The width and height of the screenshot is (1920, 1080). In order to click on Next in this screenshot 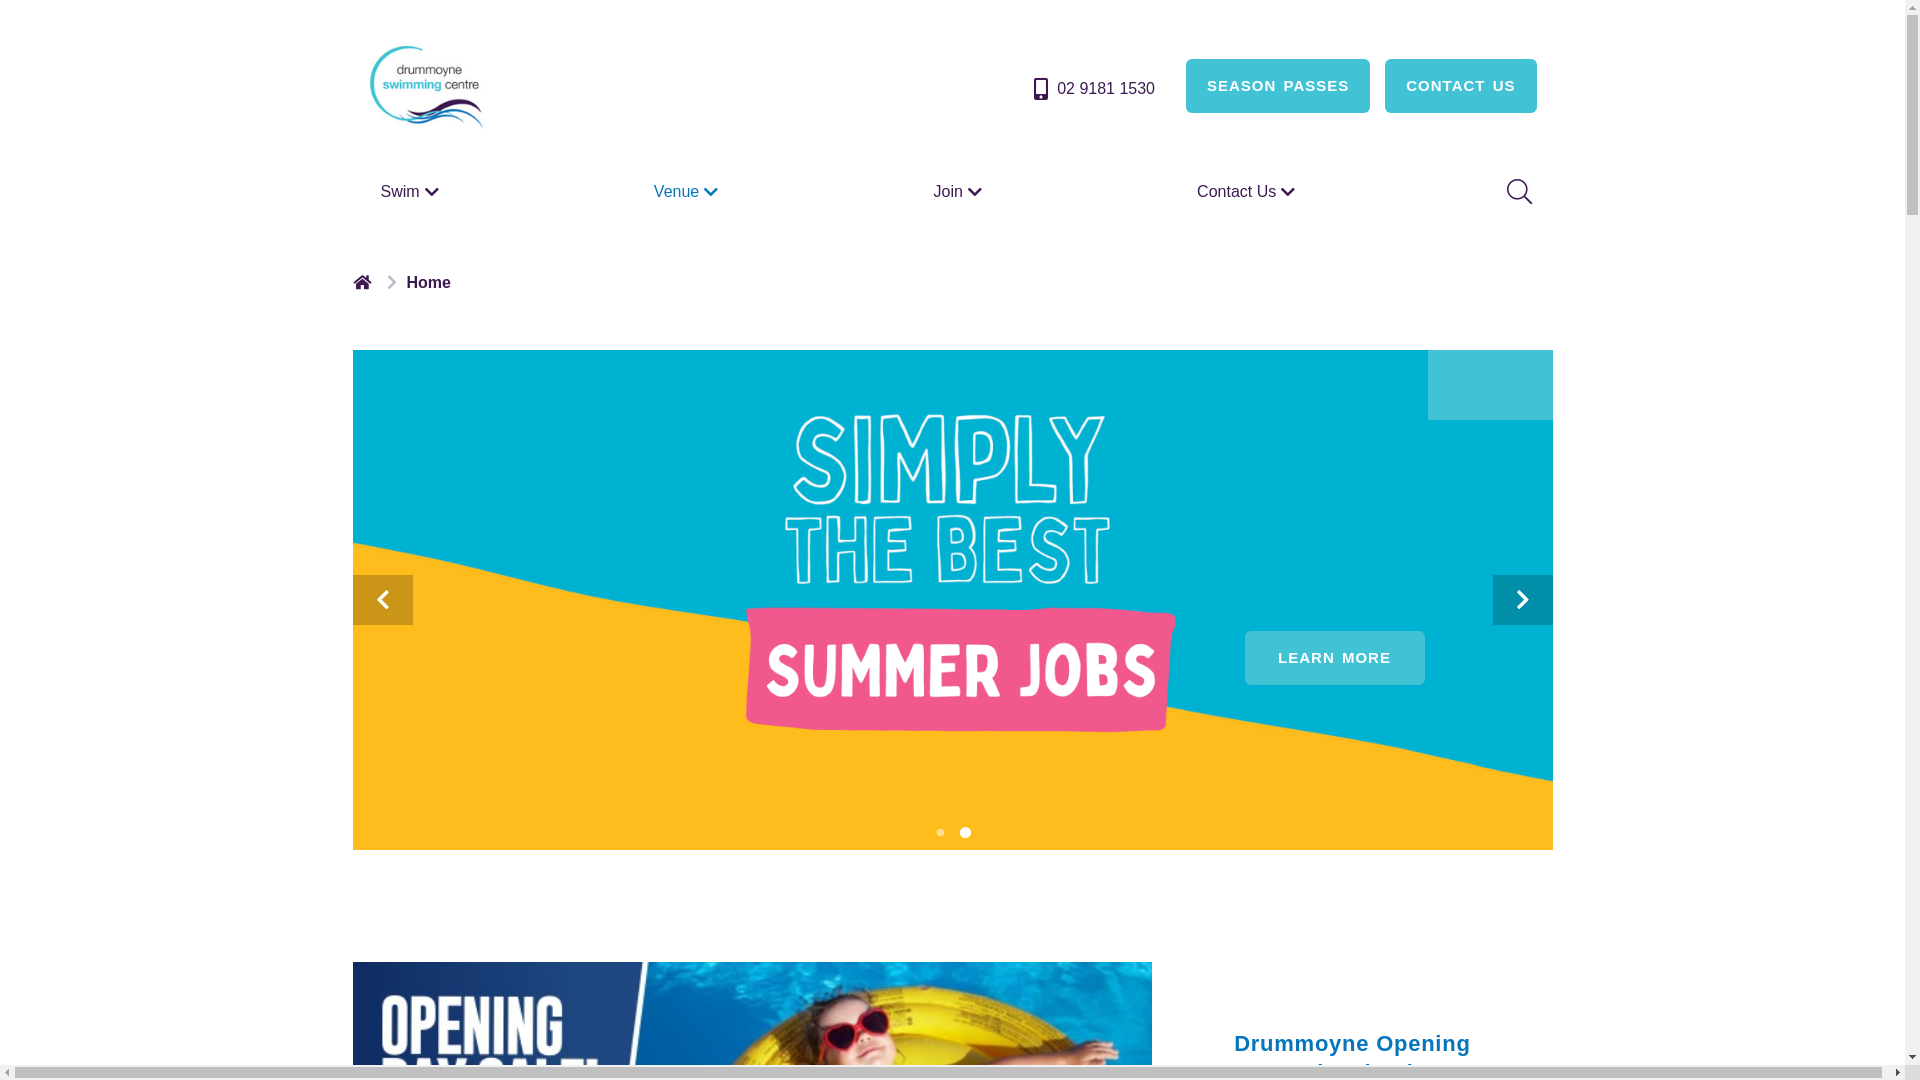, I will do `click(1522, 600)`.